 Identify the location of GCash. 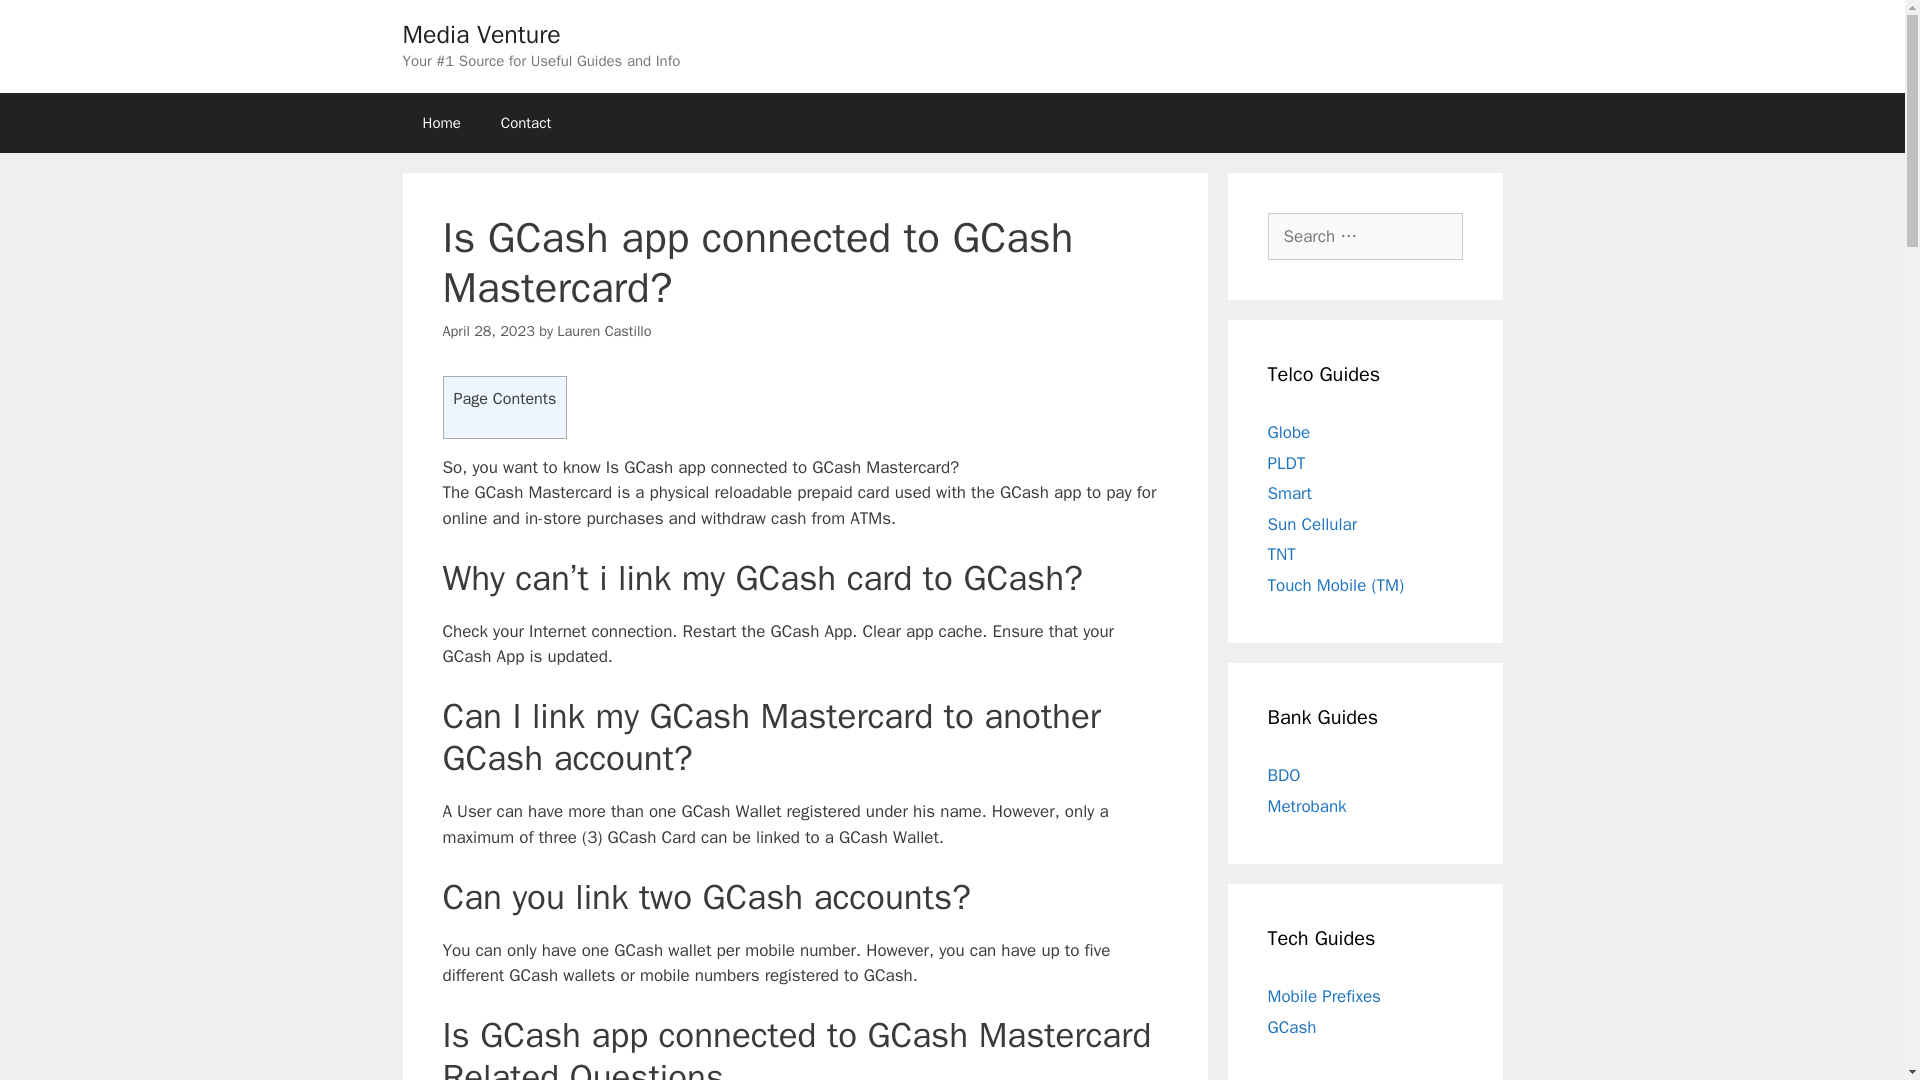
(1292, 1026).